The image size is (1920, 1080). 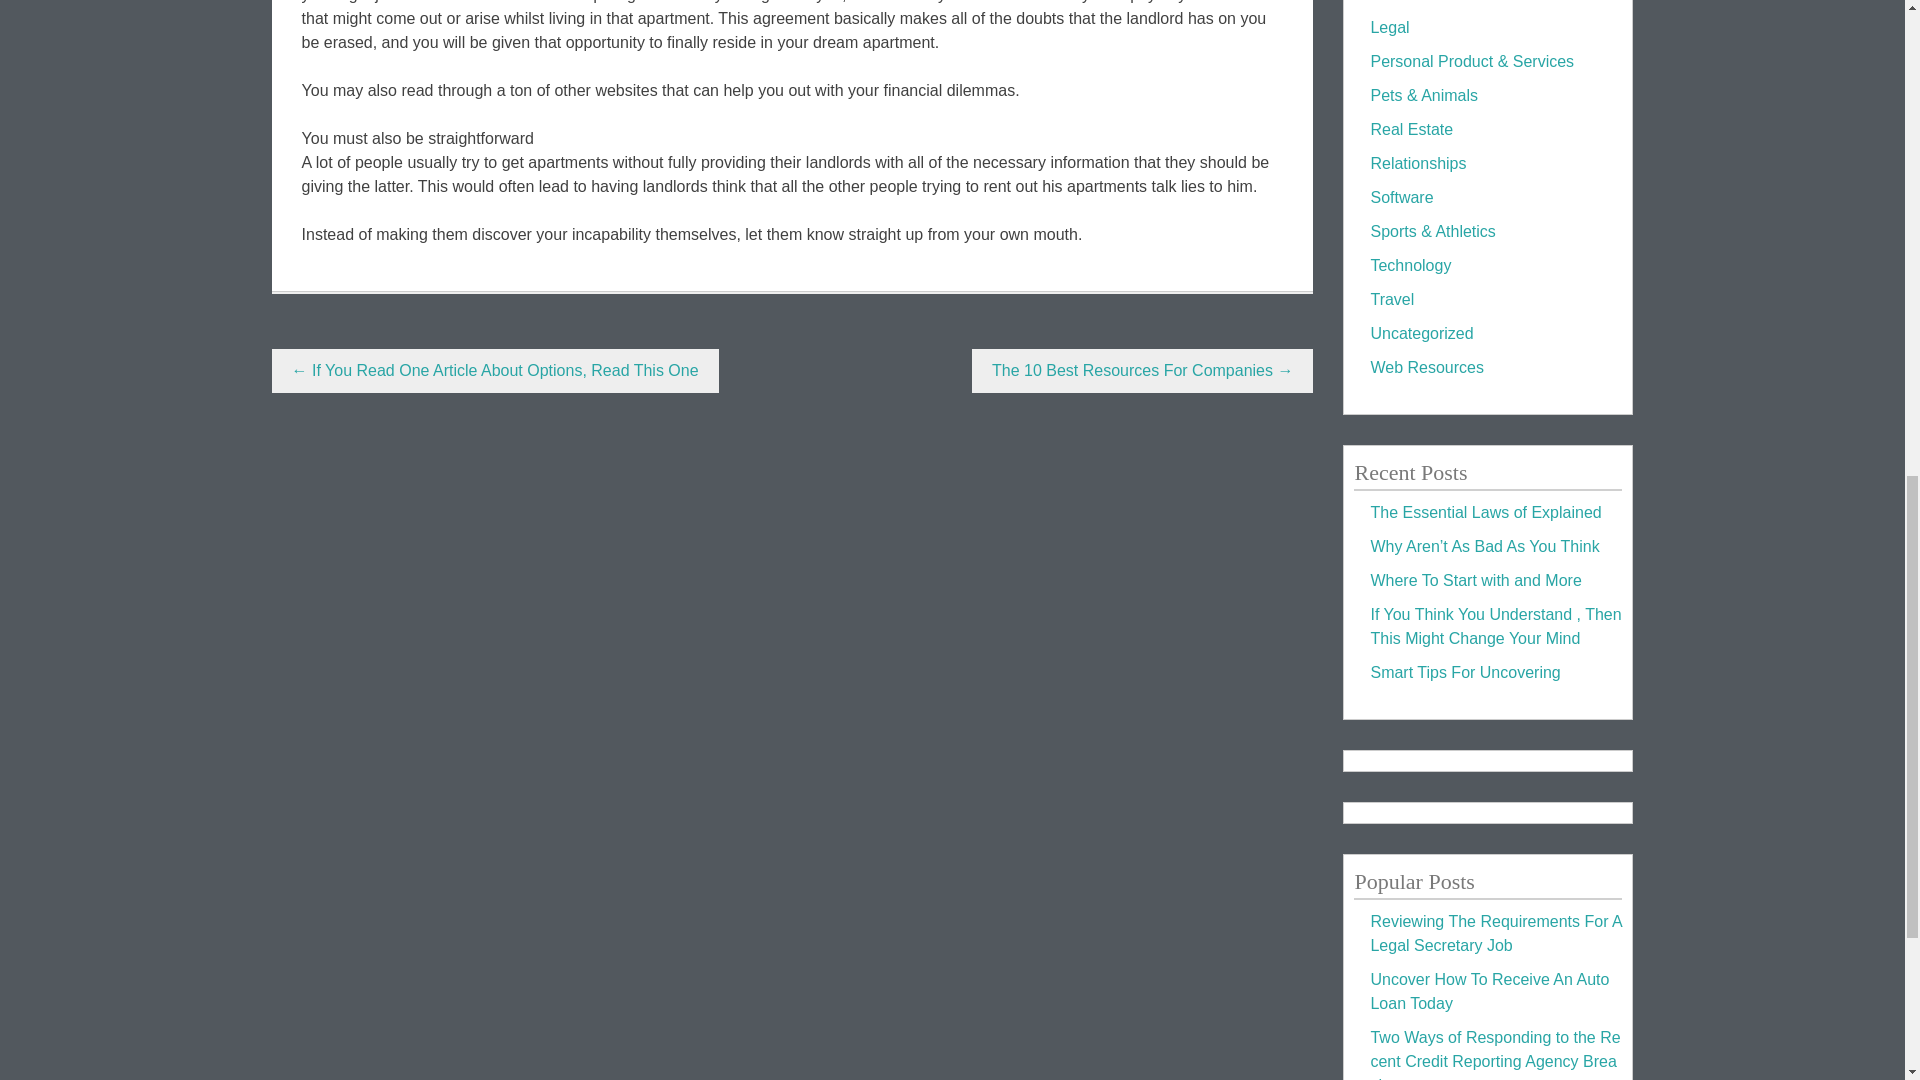 I want to click on Internet Services, so click(x=1430, y=1).